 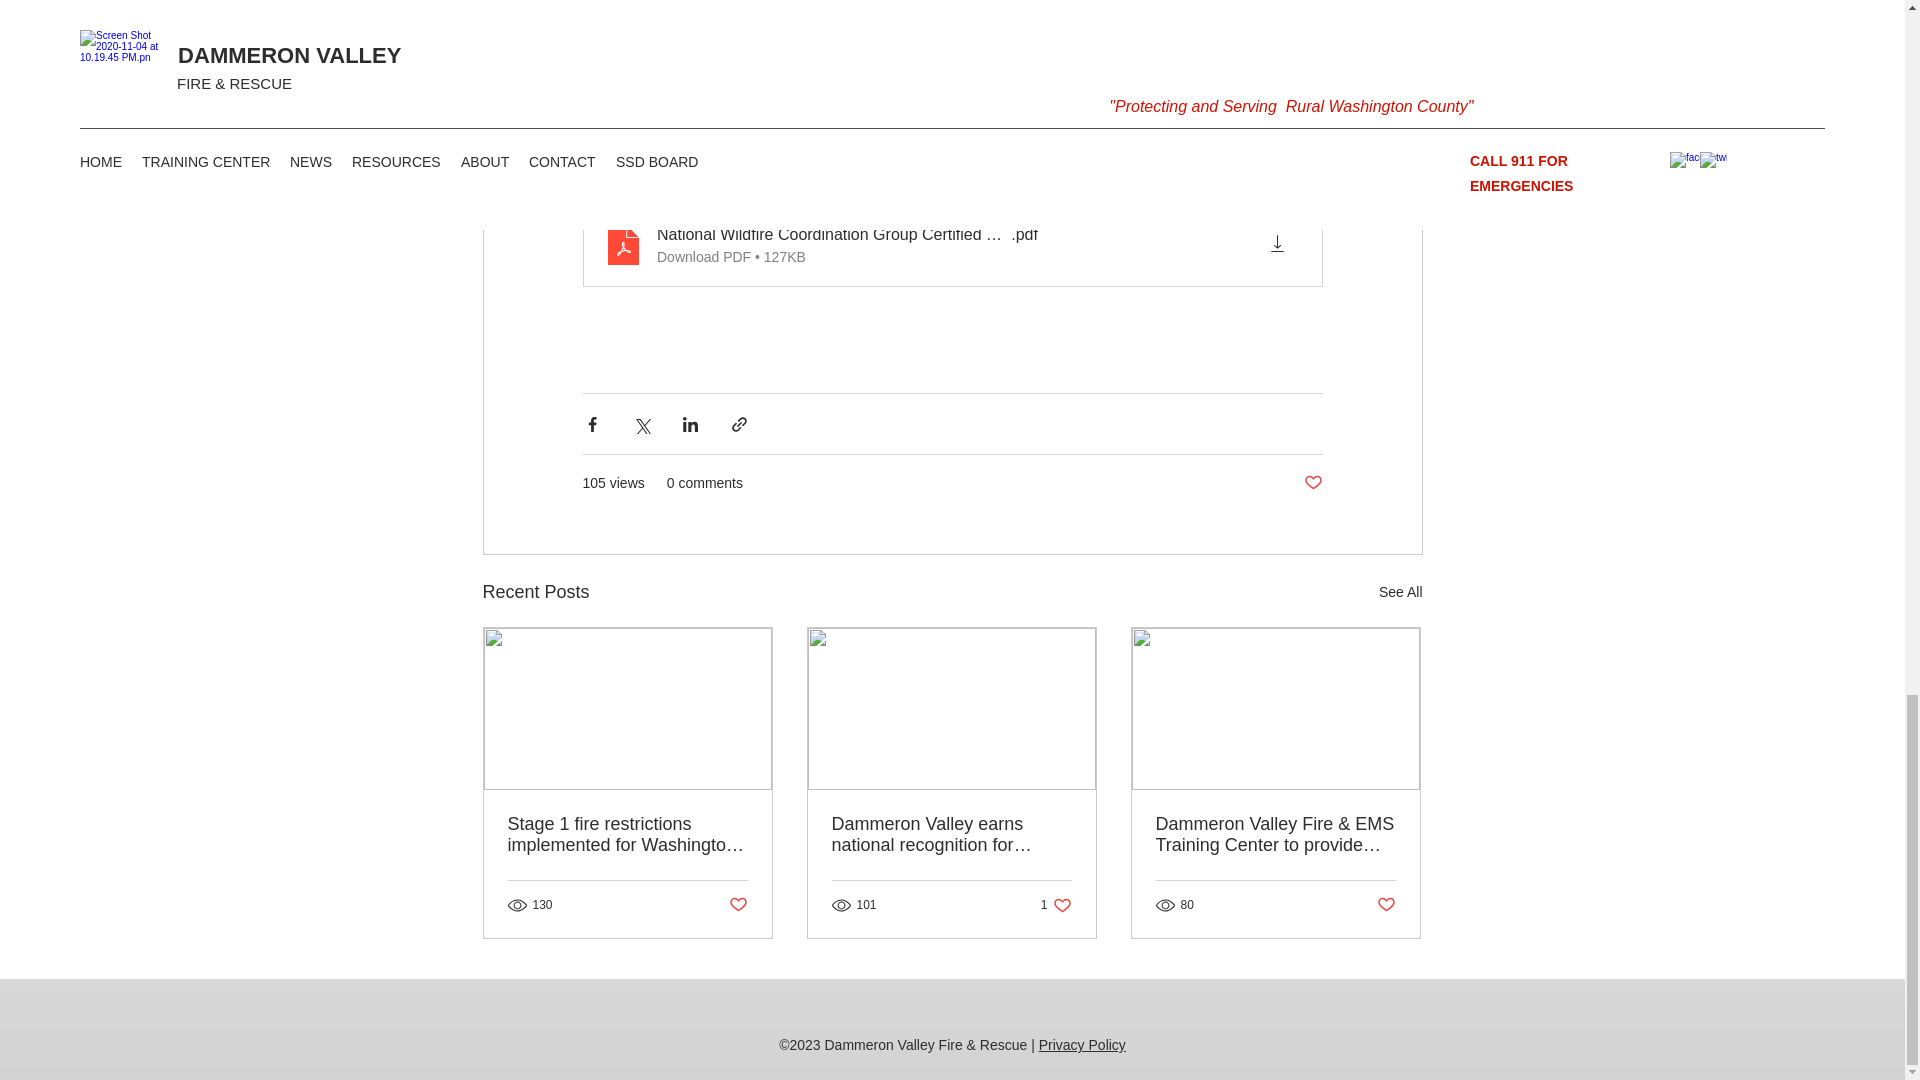 What do you see at coordinates (1082, 1044) in the screenshot?
I see `See All` at bounding box center [1082, 1044].